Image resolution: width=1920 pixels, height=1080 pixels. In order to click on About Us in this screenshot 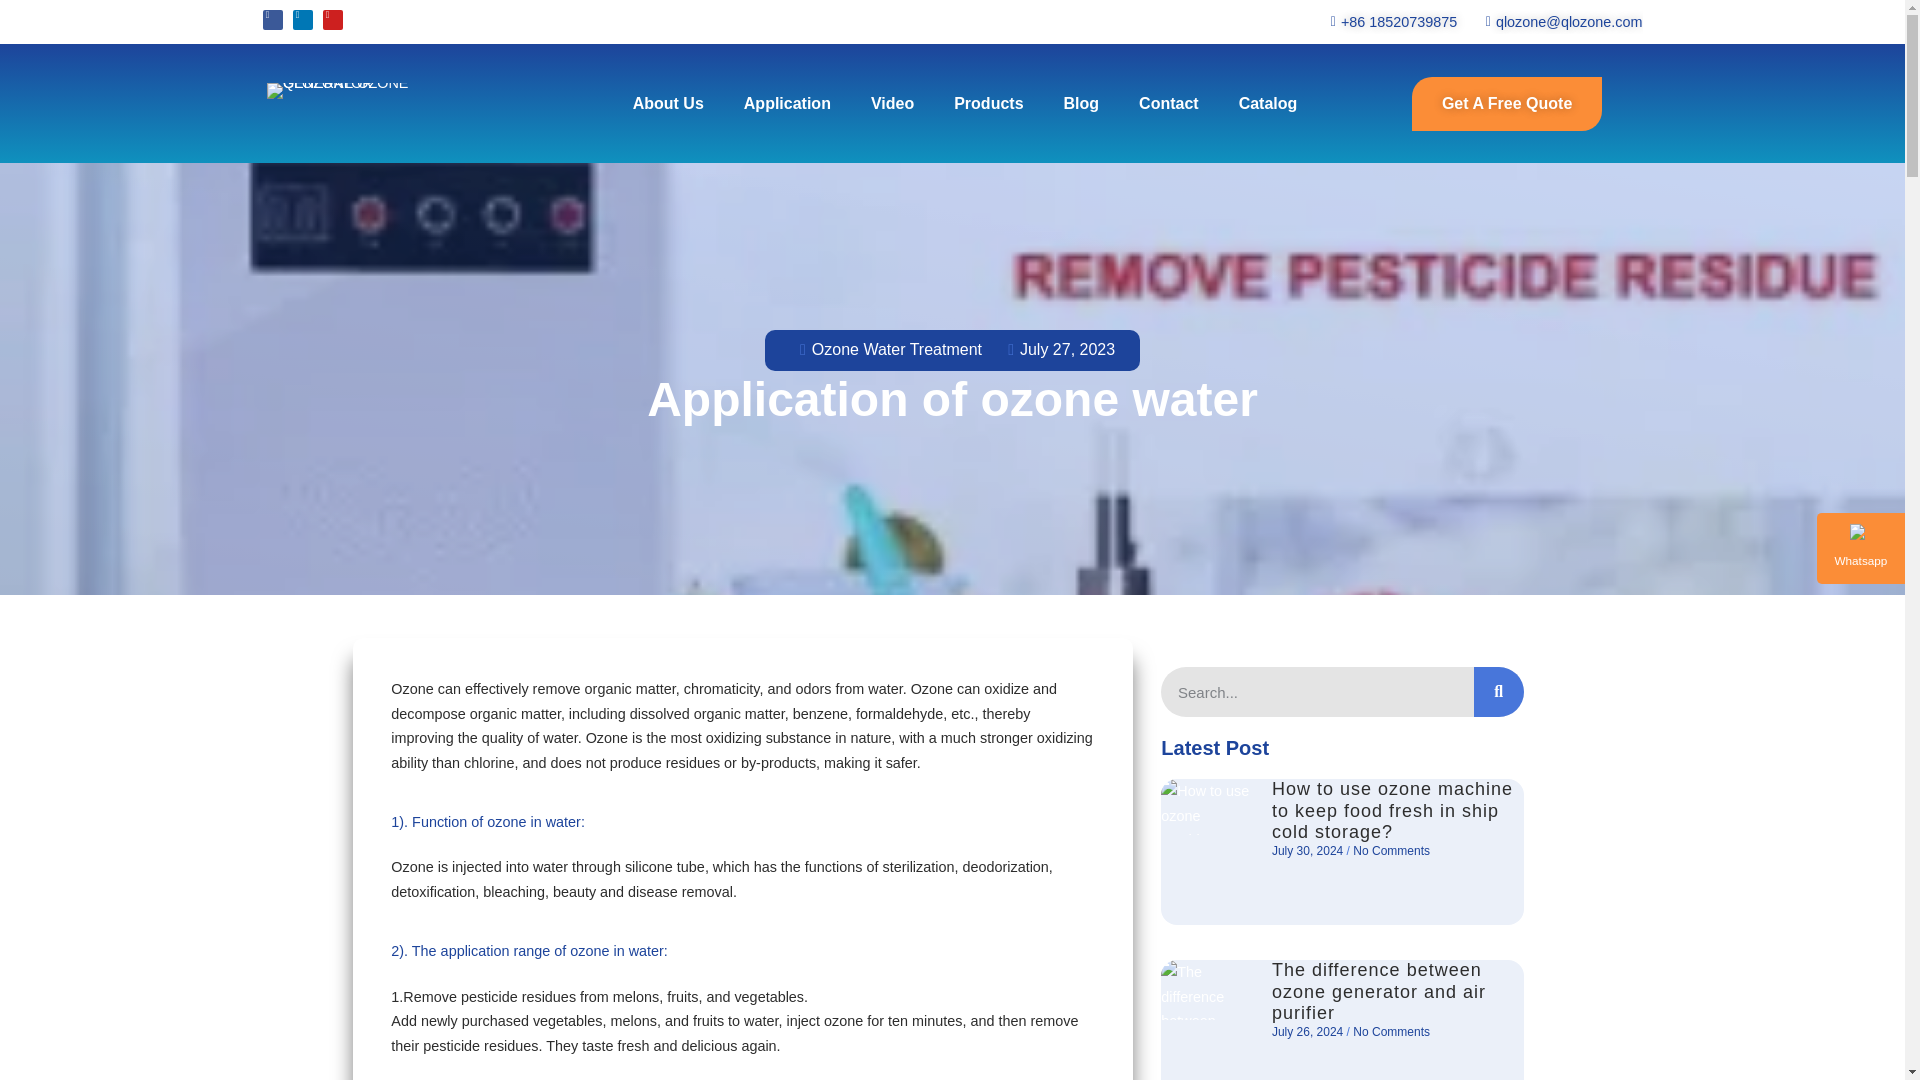, I will do `click(668, 104)`.